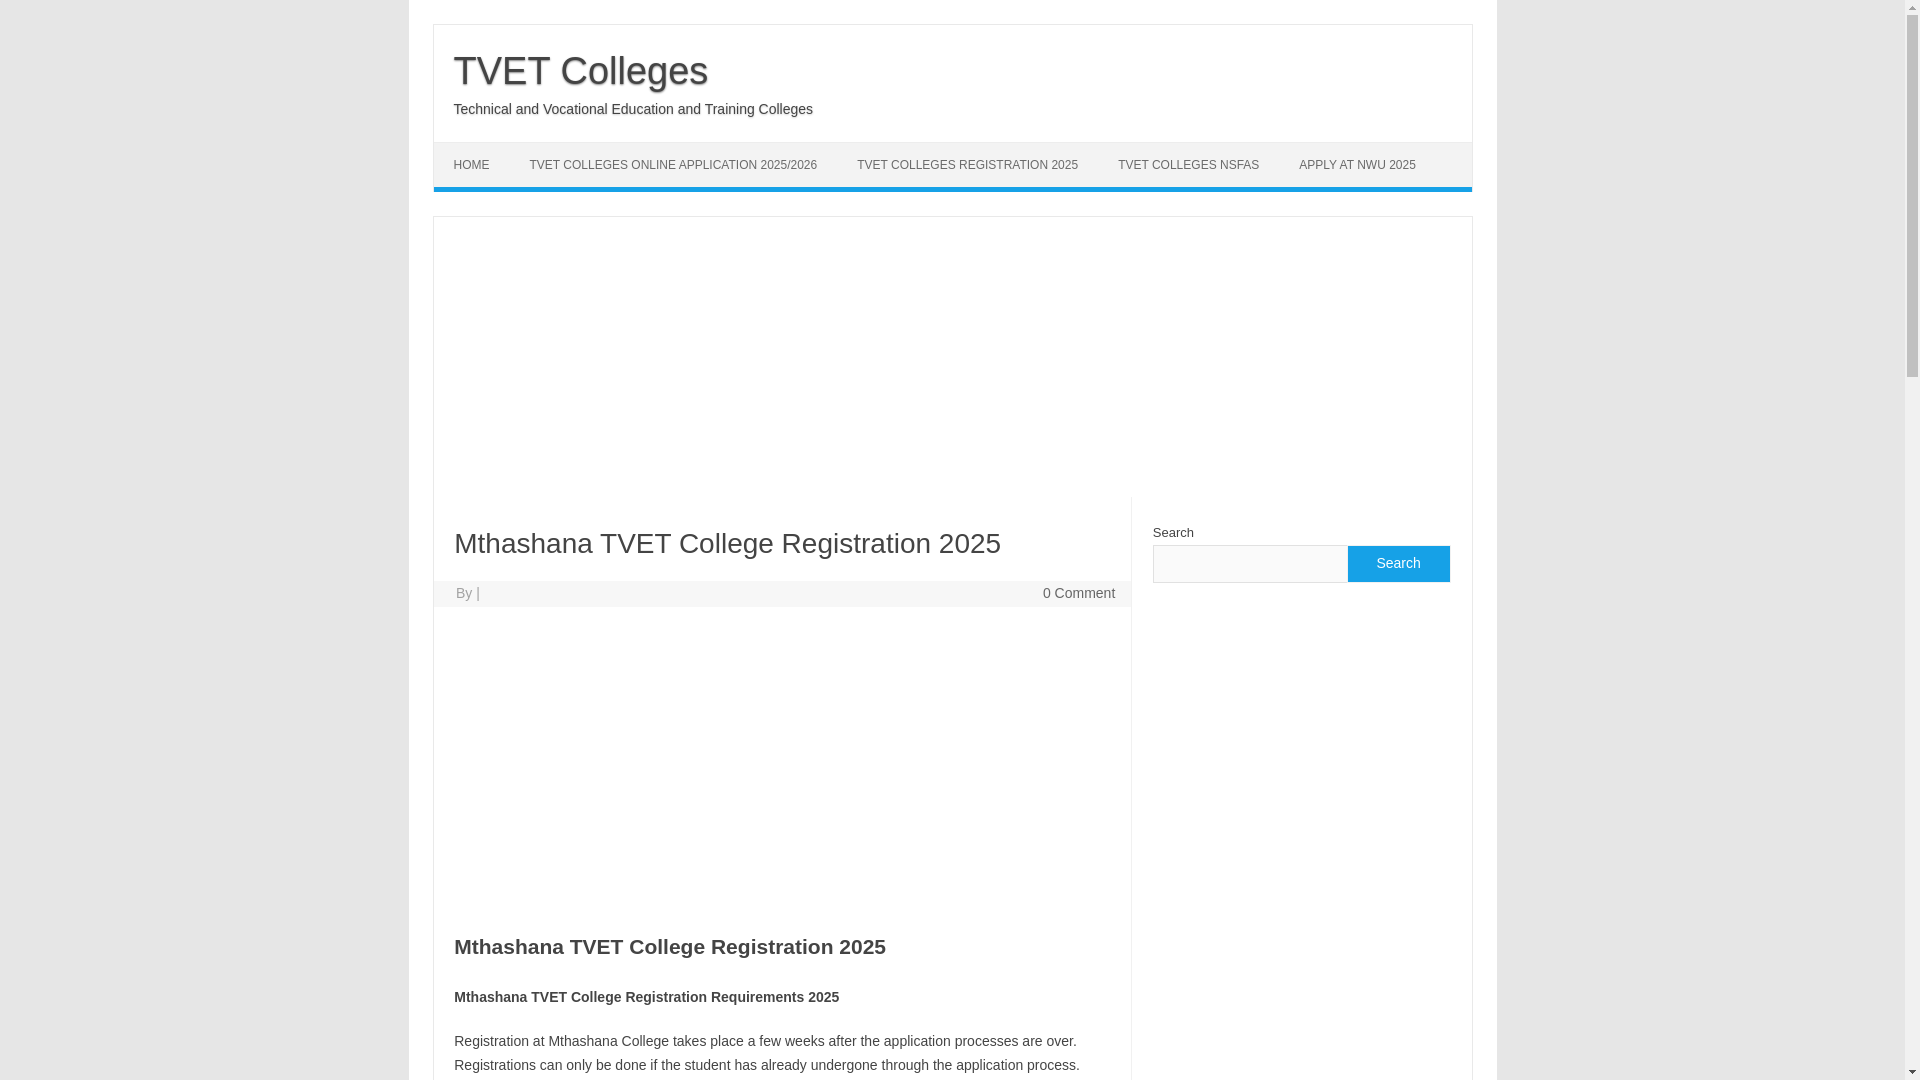  I want to click on HOME, so click(472, 164).